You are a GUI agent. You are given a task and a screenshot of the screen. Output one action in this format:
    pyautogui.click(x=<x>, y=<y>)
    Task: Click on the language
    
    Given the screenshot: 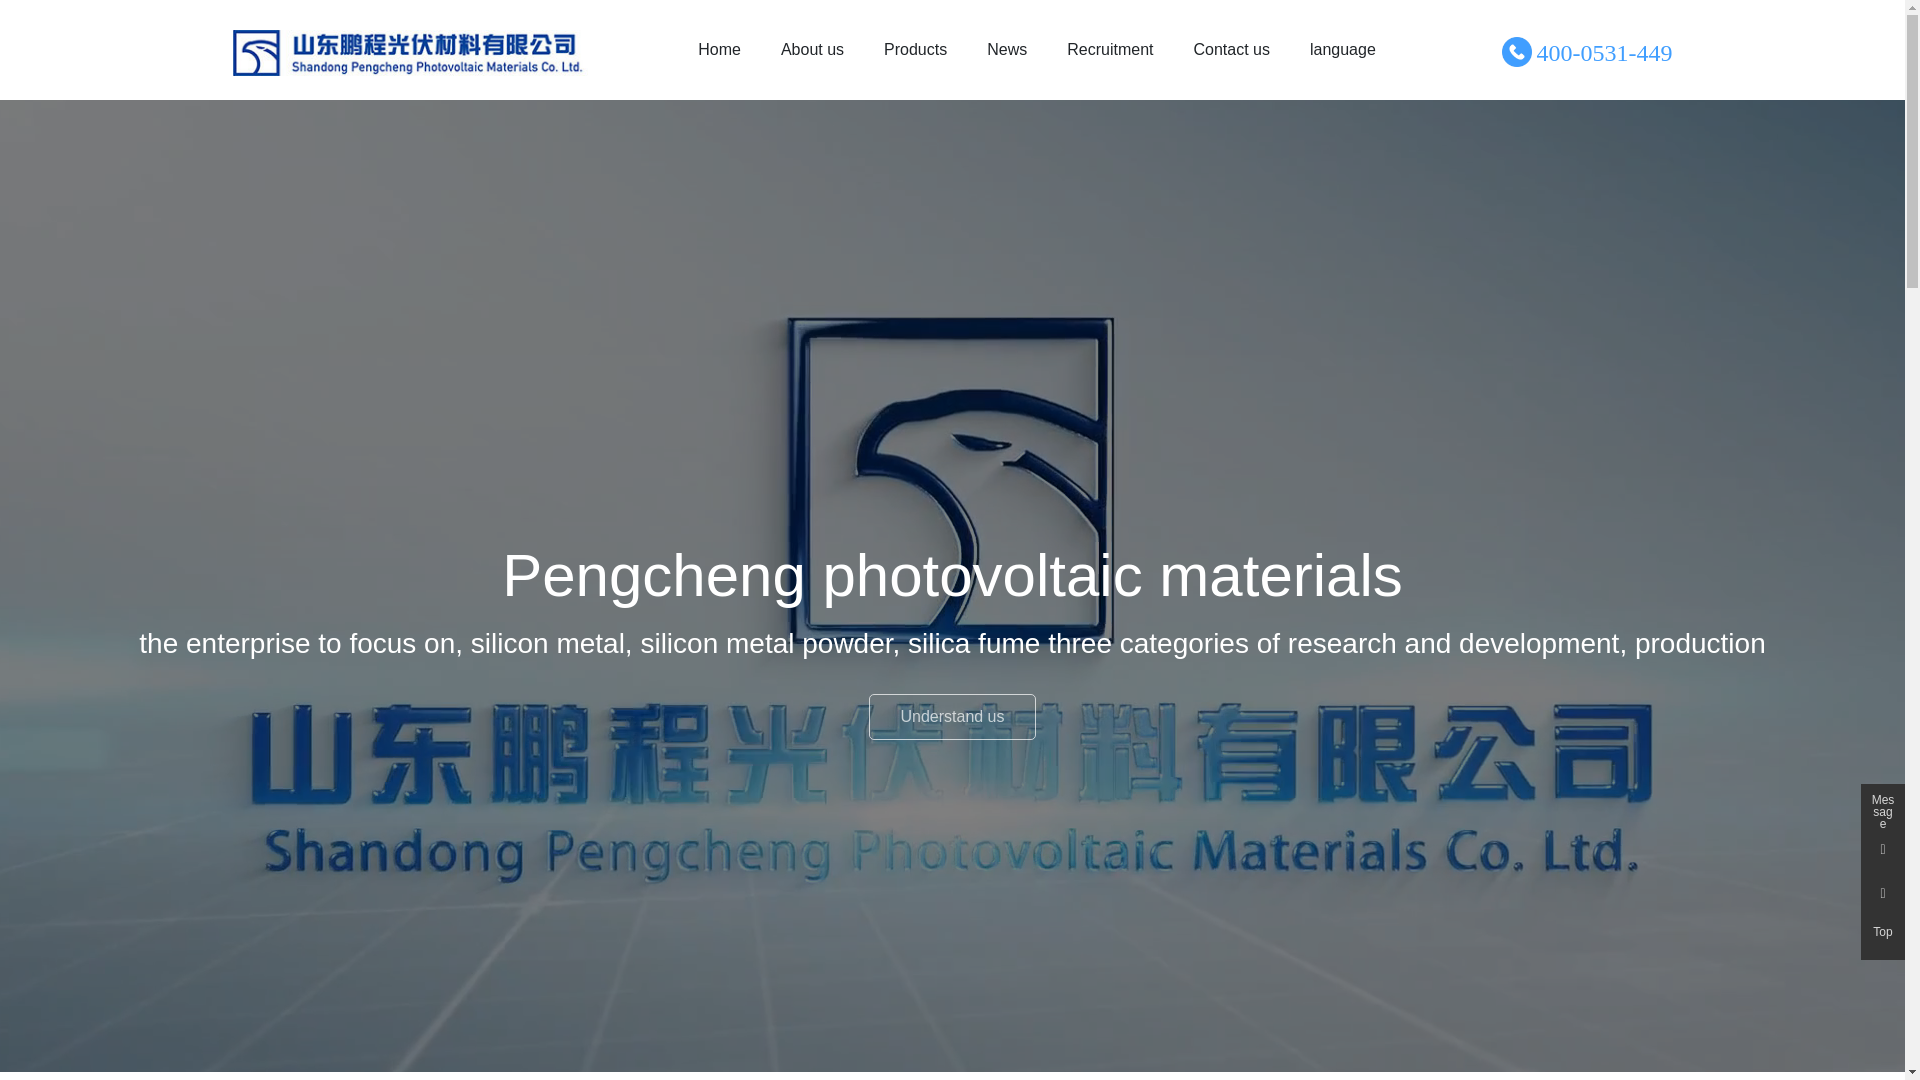 What is the action you would take?
    pyautogui.click(x=1343, y=50)
    